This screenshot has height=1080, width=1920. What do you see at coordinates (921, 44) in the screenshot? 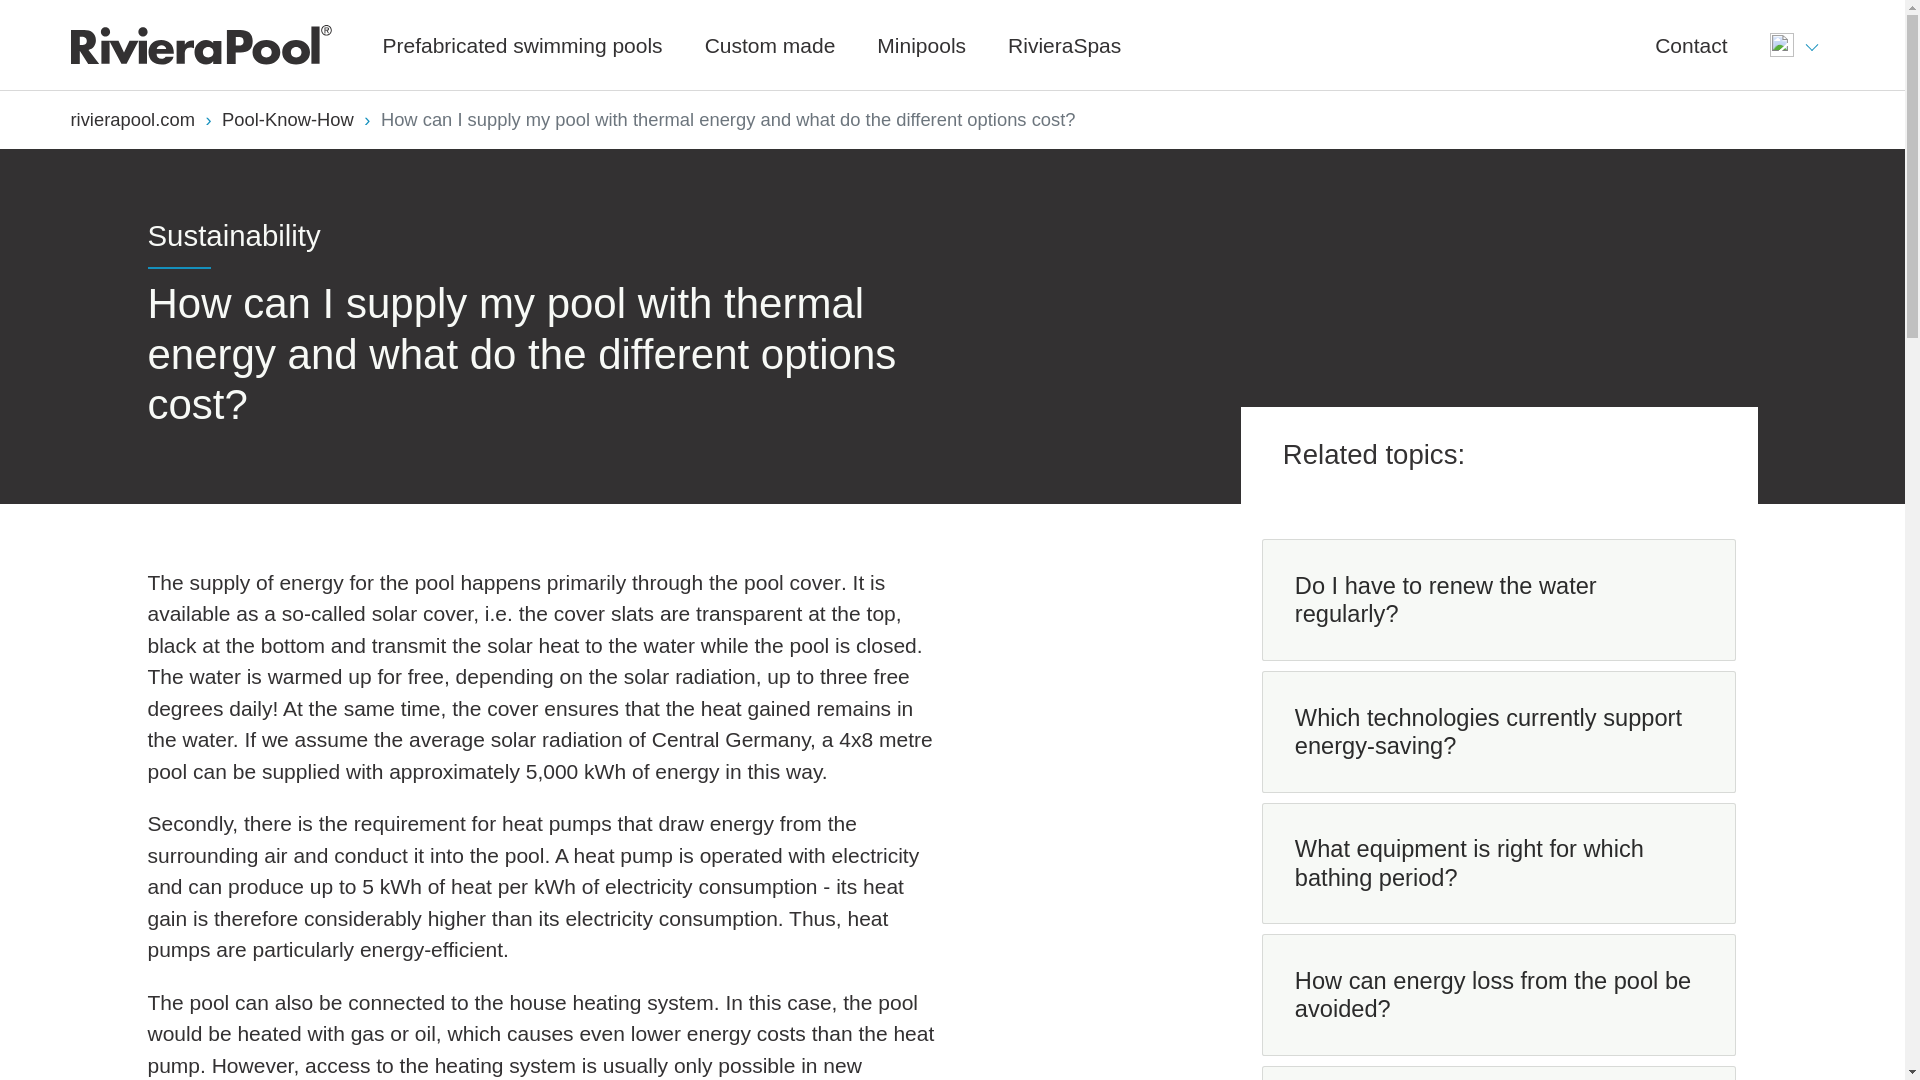
I see `Minipools` at bounding box center [921, 44].